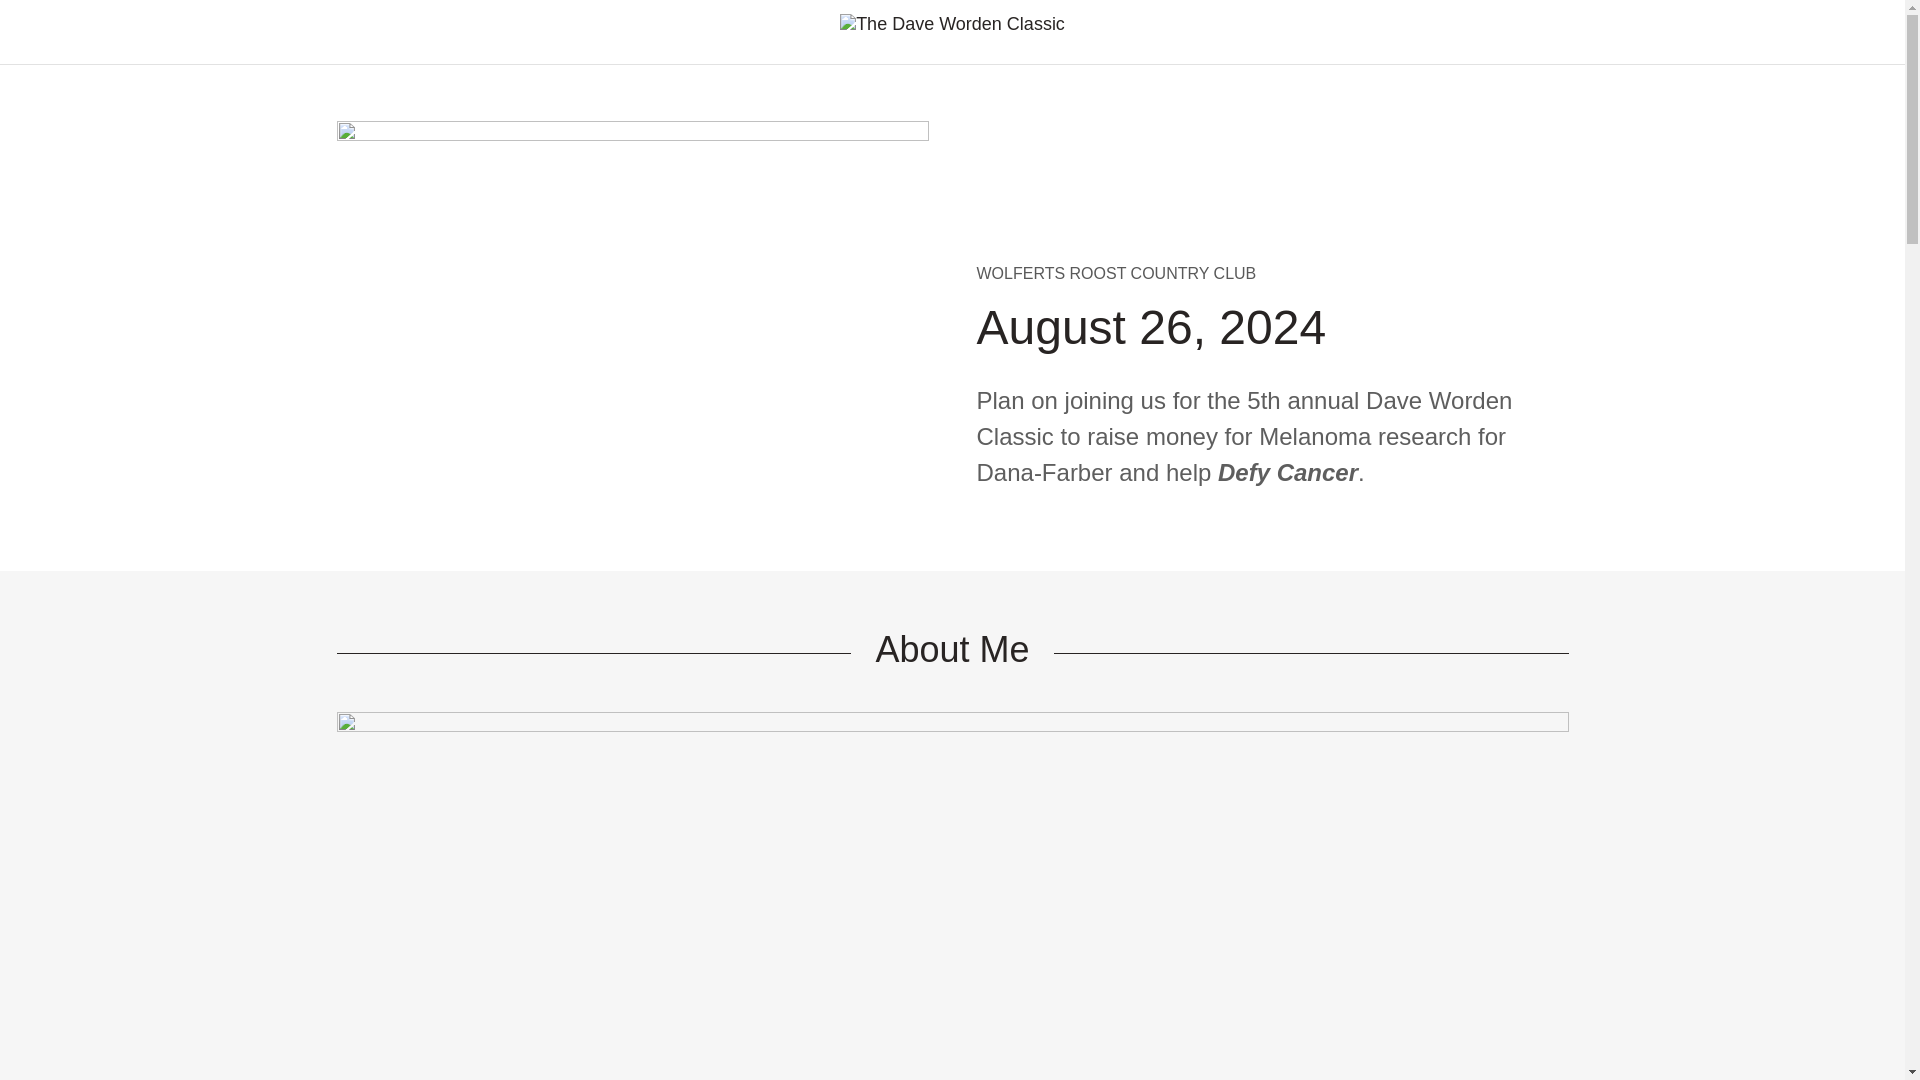  What do you see at coordinates (952, 22) in the screenshot?
I see `The Dave Worden Classic` at bounding box center [952, 22].